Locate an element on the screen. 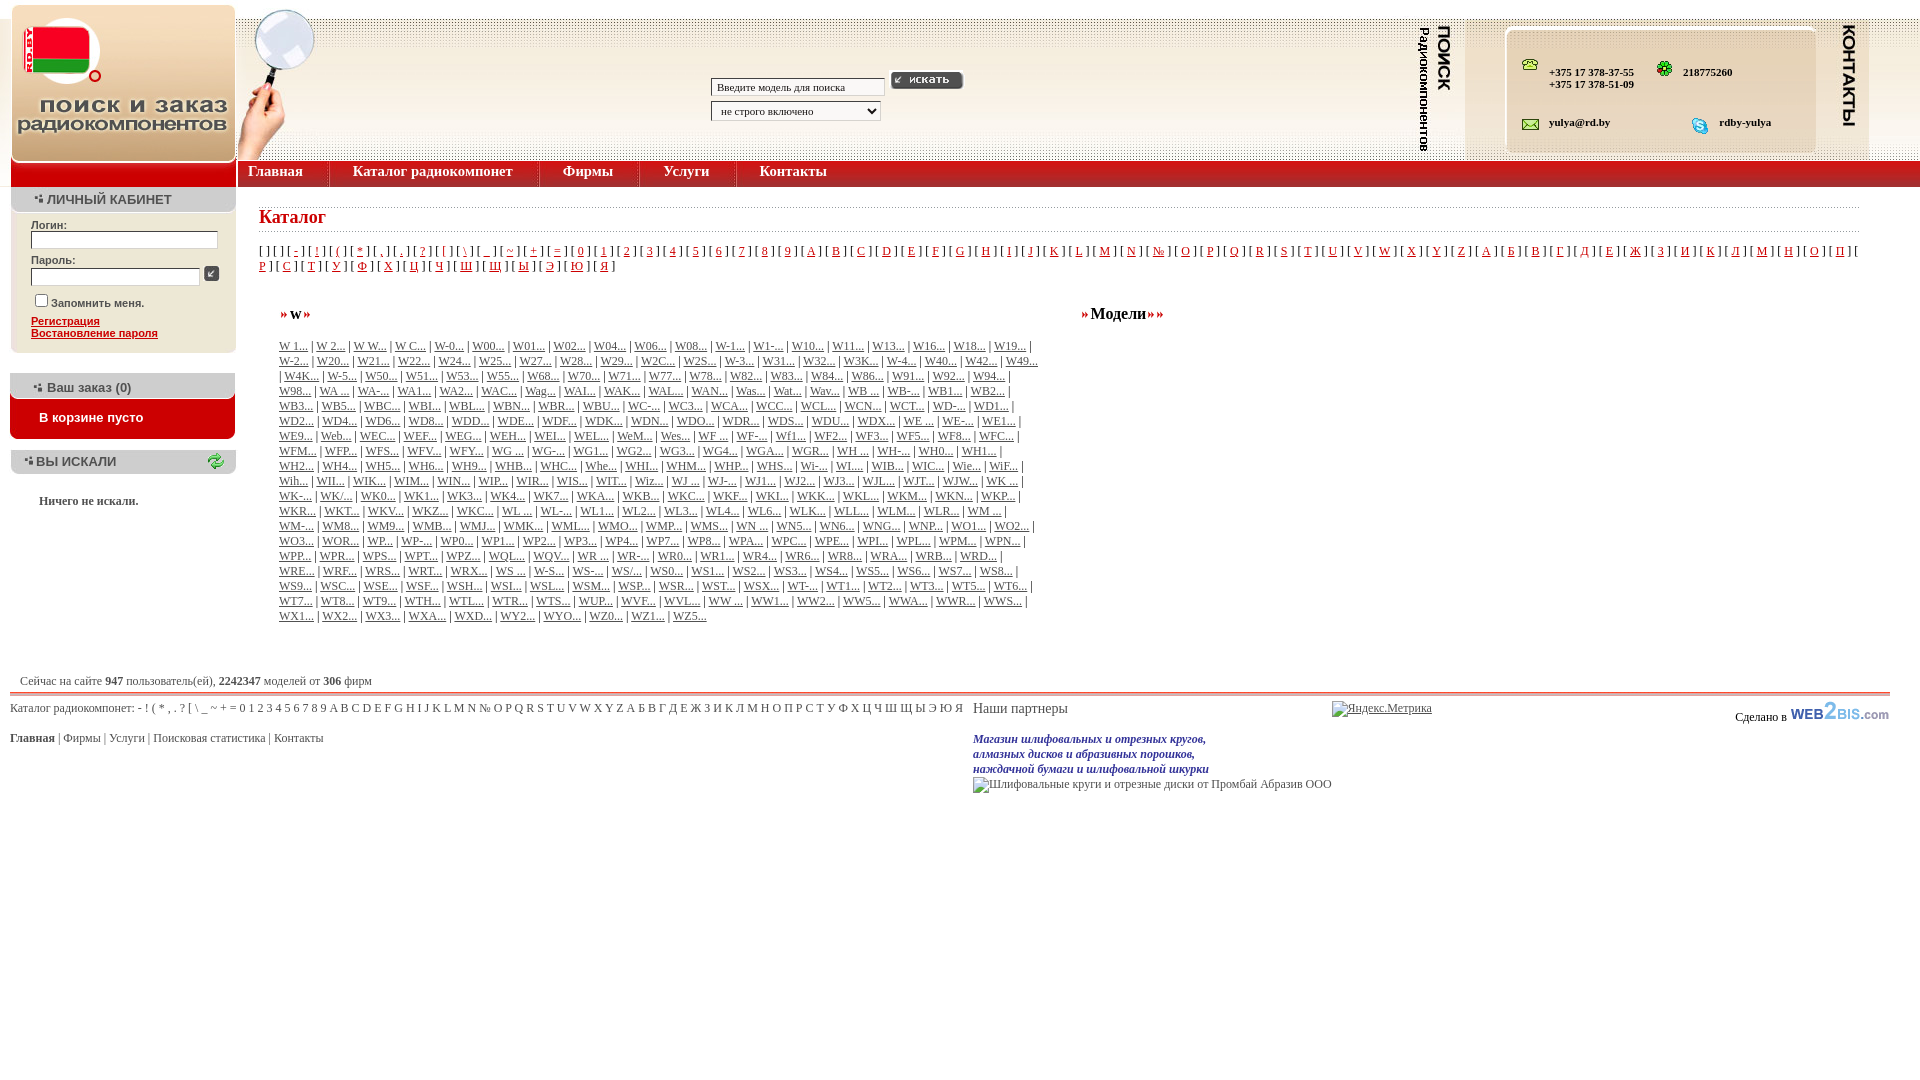 The height and width of the screenshot is (1080, 1920). WEF... is located at coordinates (420, 436).